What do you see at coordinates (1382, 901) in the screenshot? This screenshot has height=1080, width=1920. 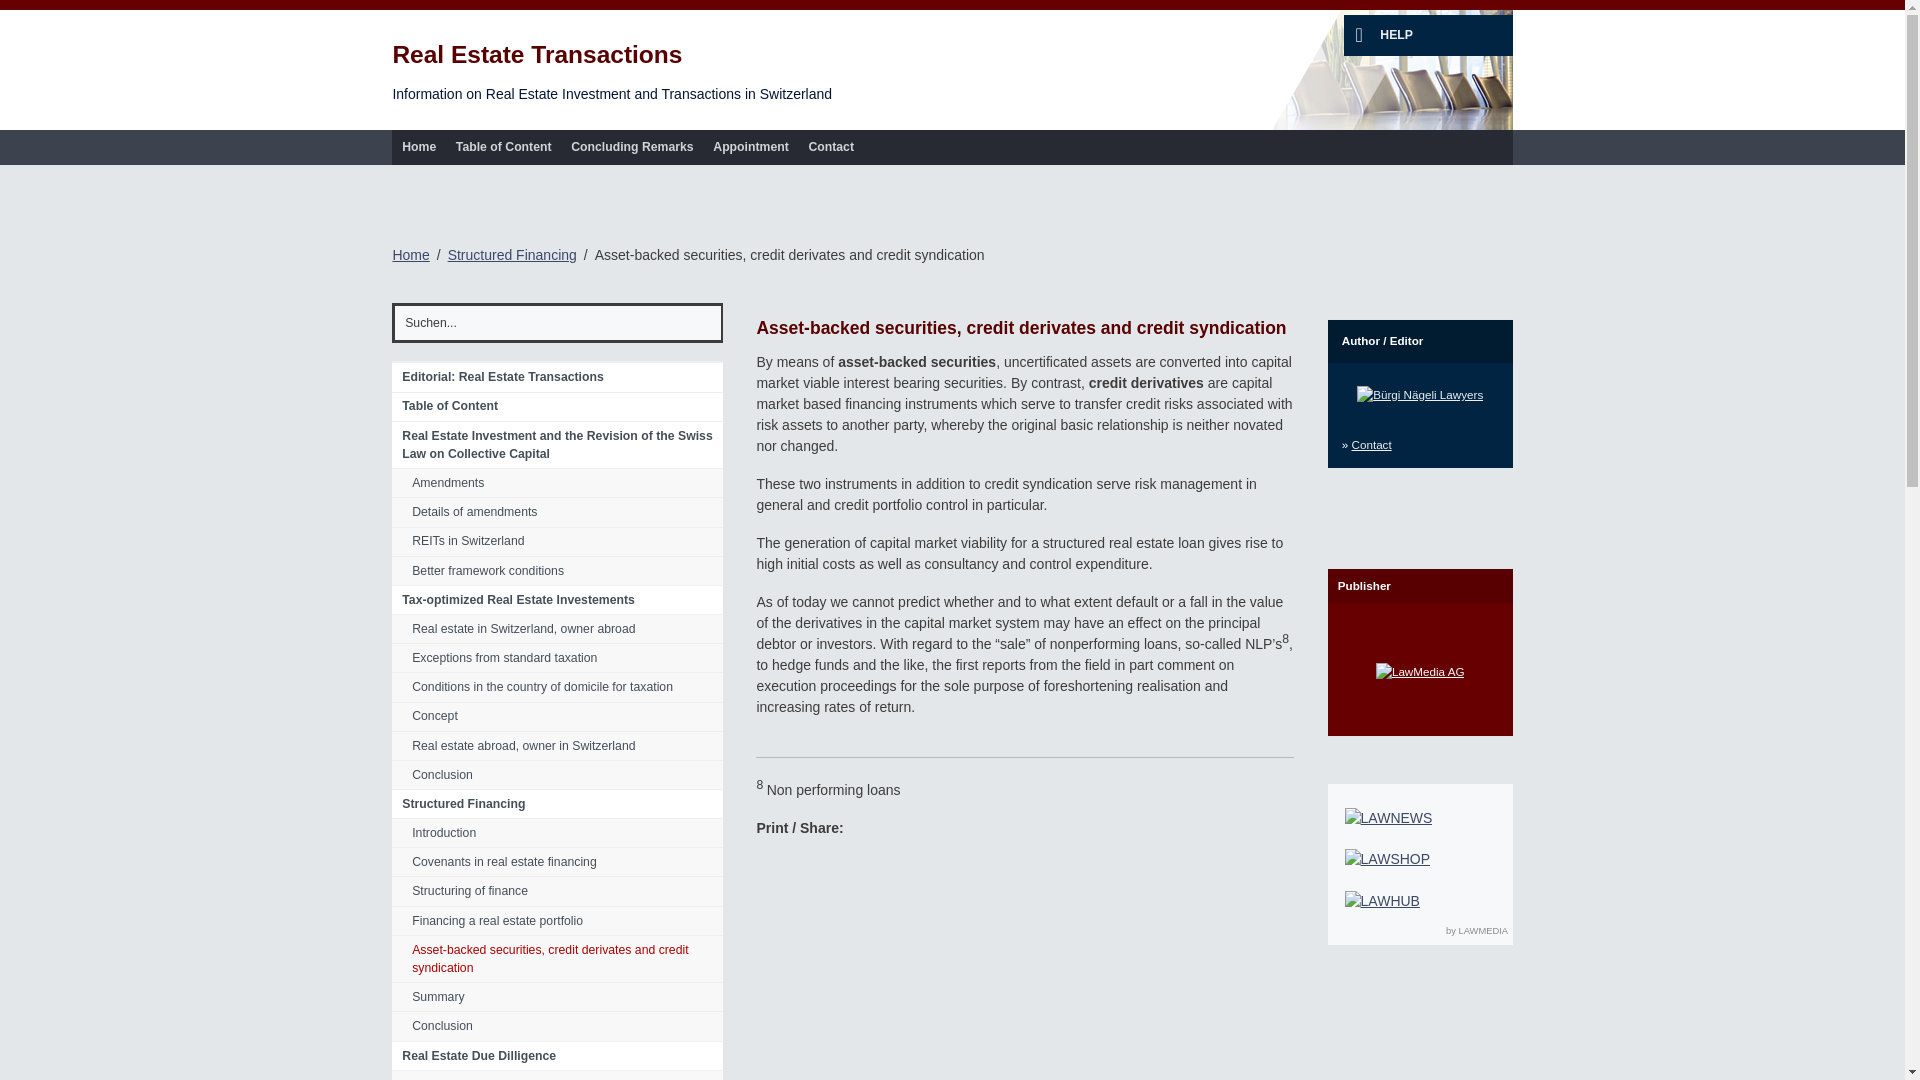 I see `LAWHUB` at bounding box center [1382, 901].